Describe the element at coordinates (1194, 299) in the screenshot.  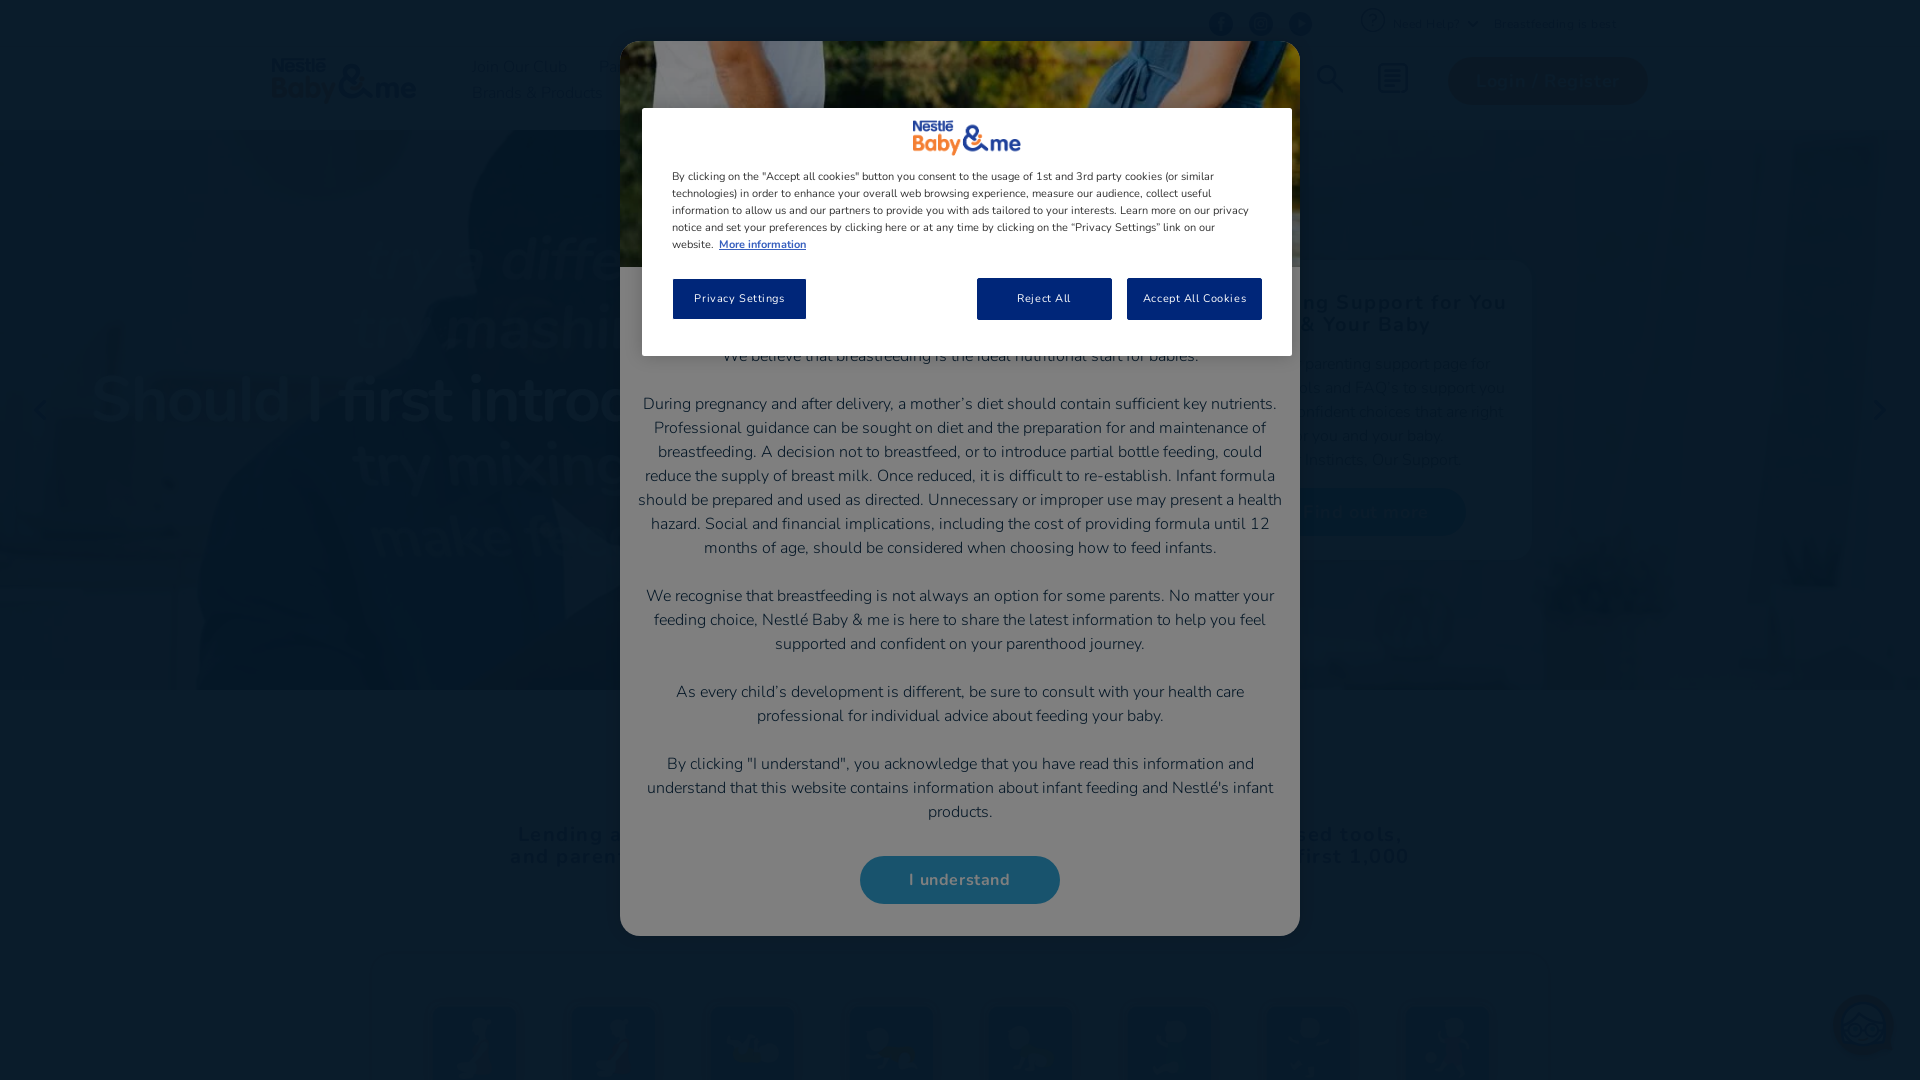
I see `Accept All Cookies` at that location.